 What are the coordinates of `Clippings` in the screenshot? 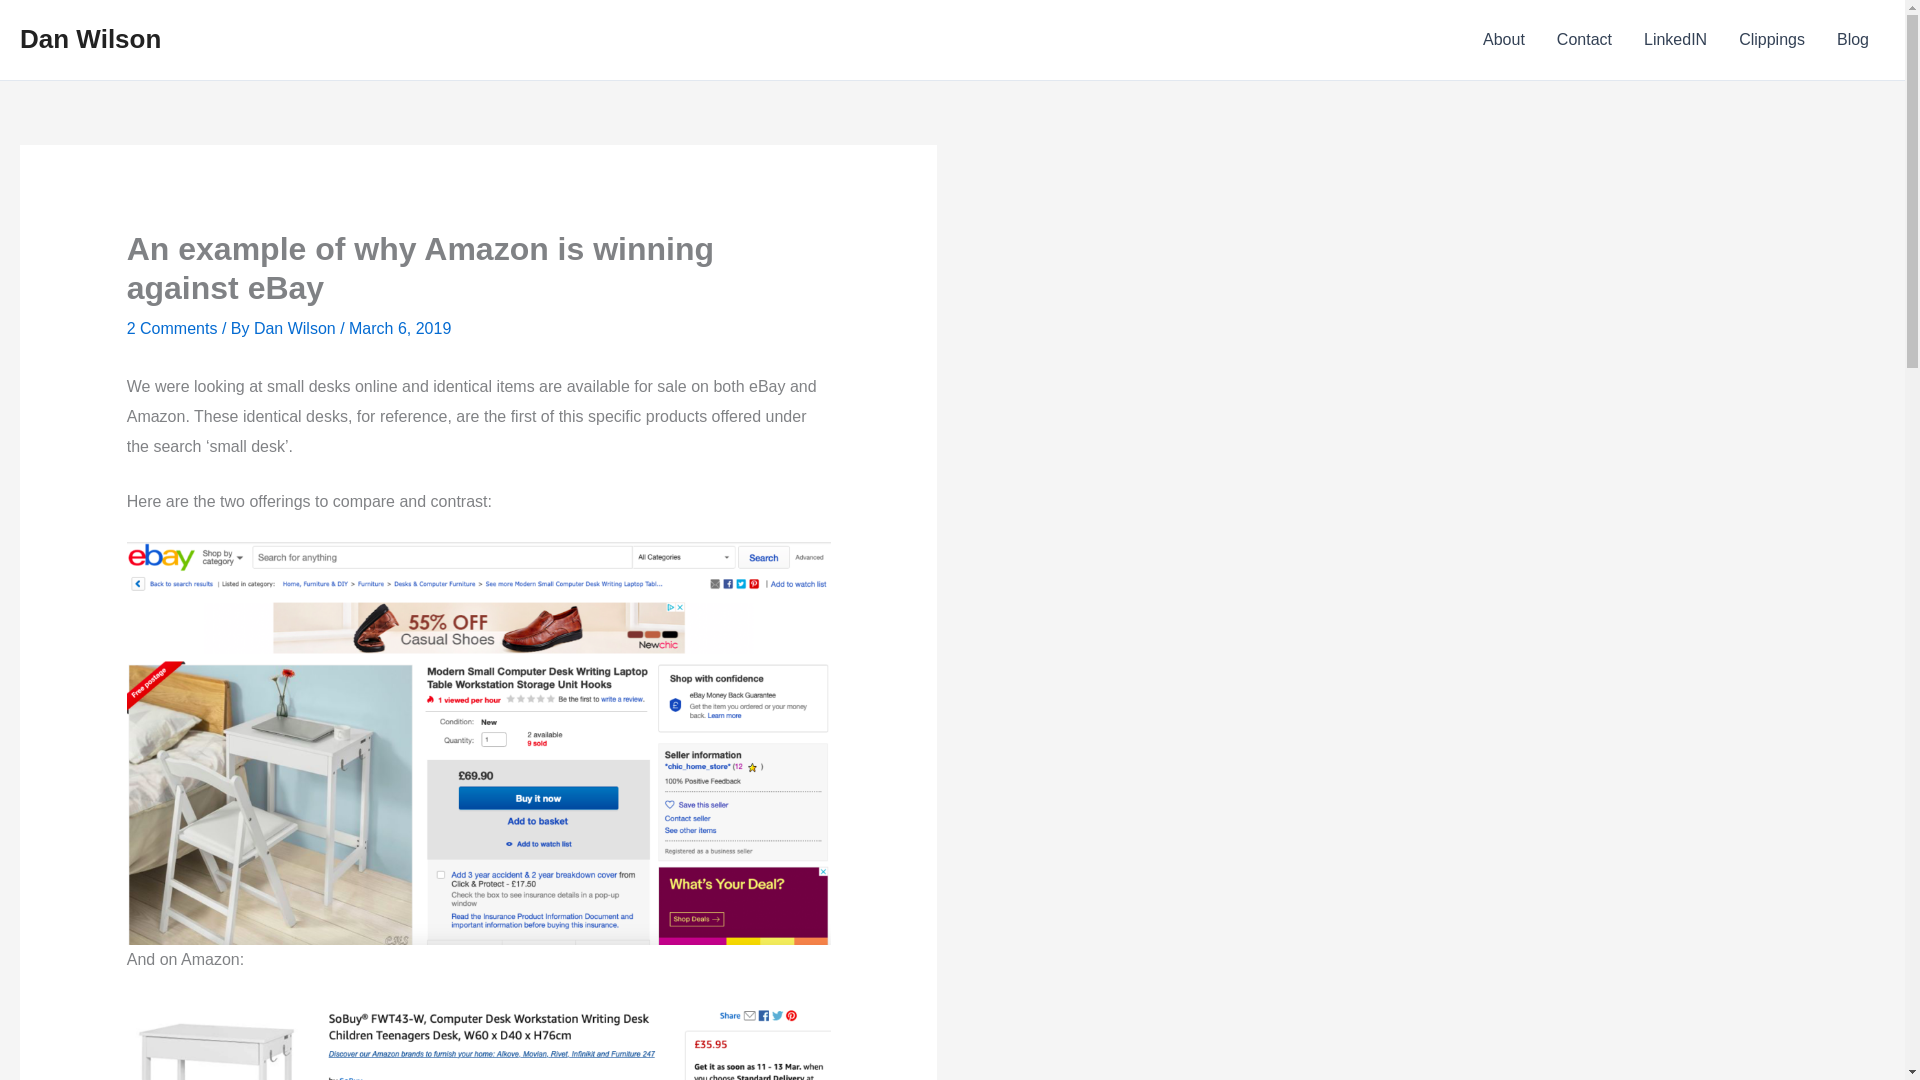 It's located at (1771, 40).